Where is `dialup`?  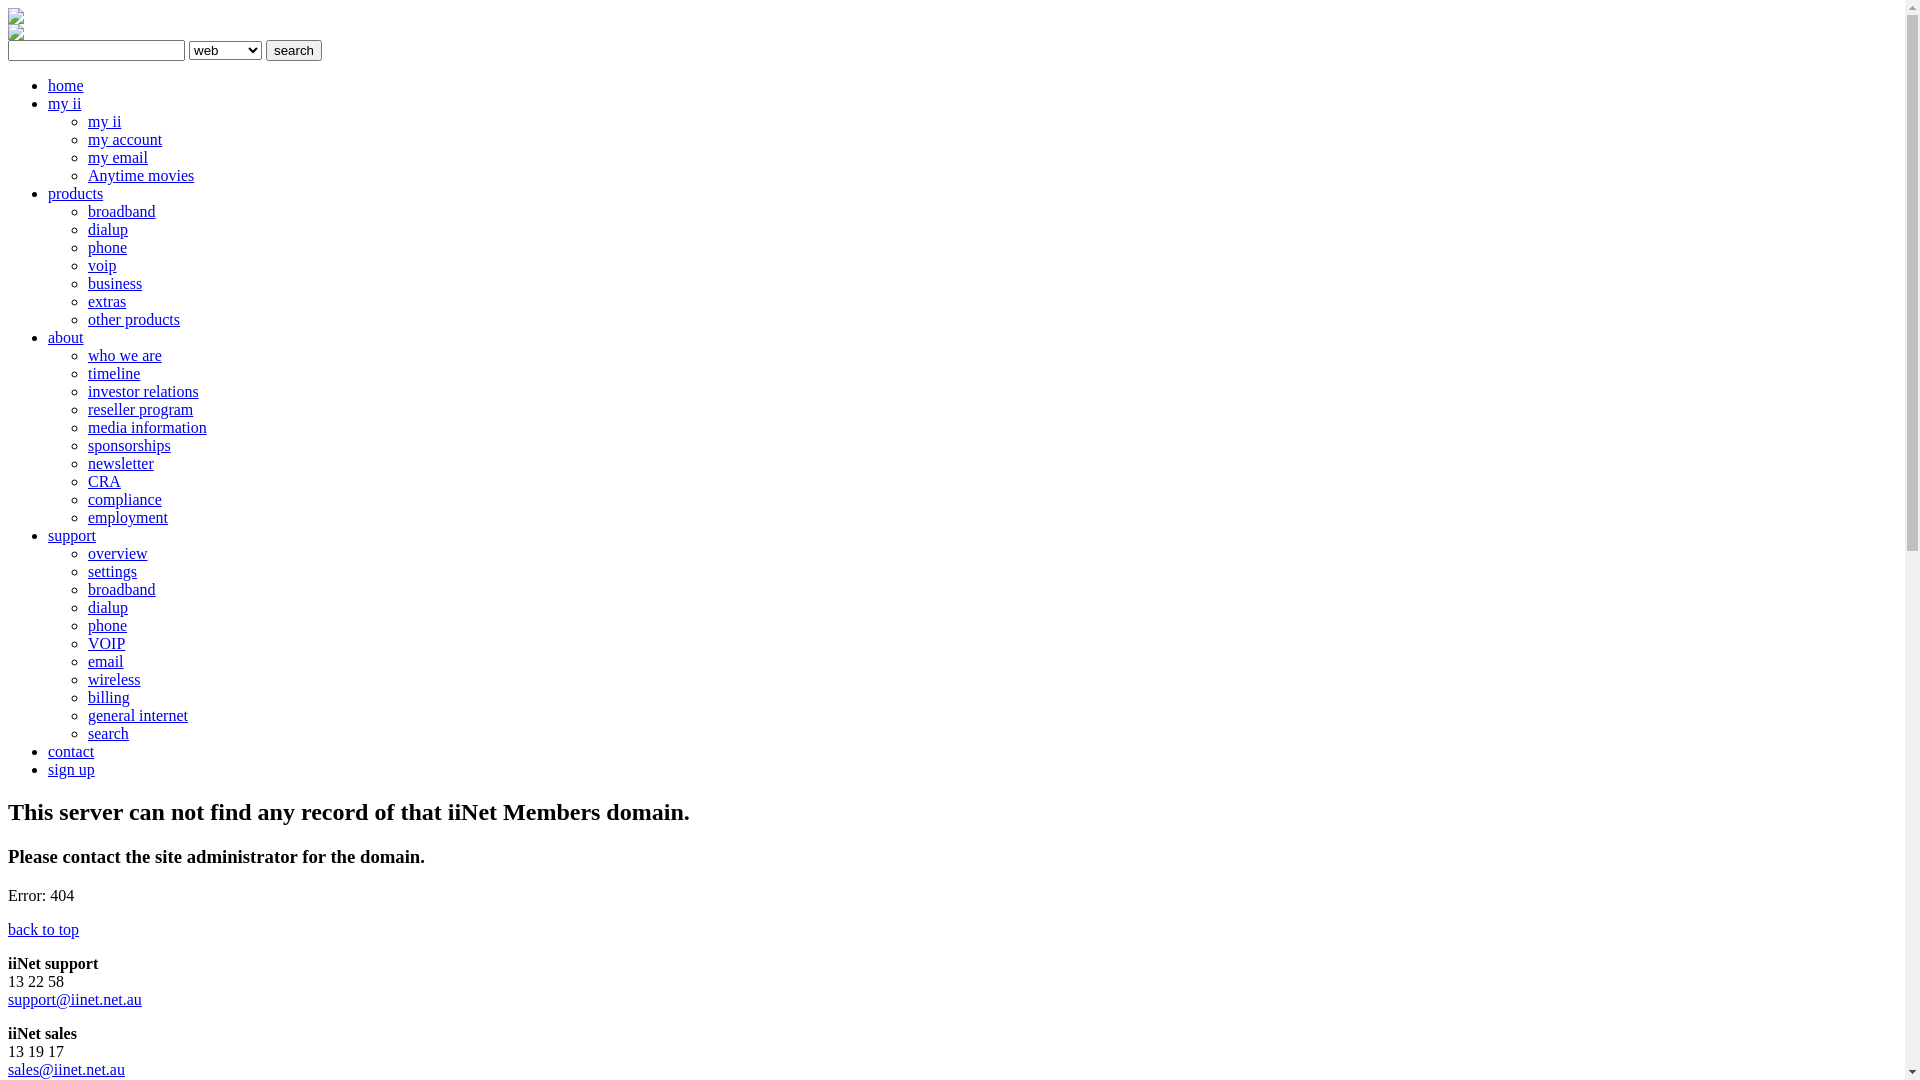 dialup is located at coordinates (108, 230).